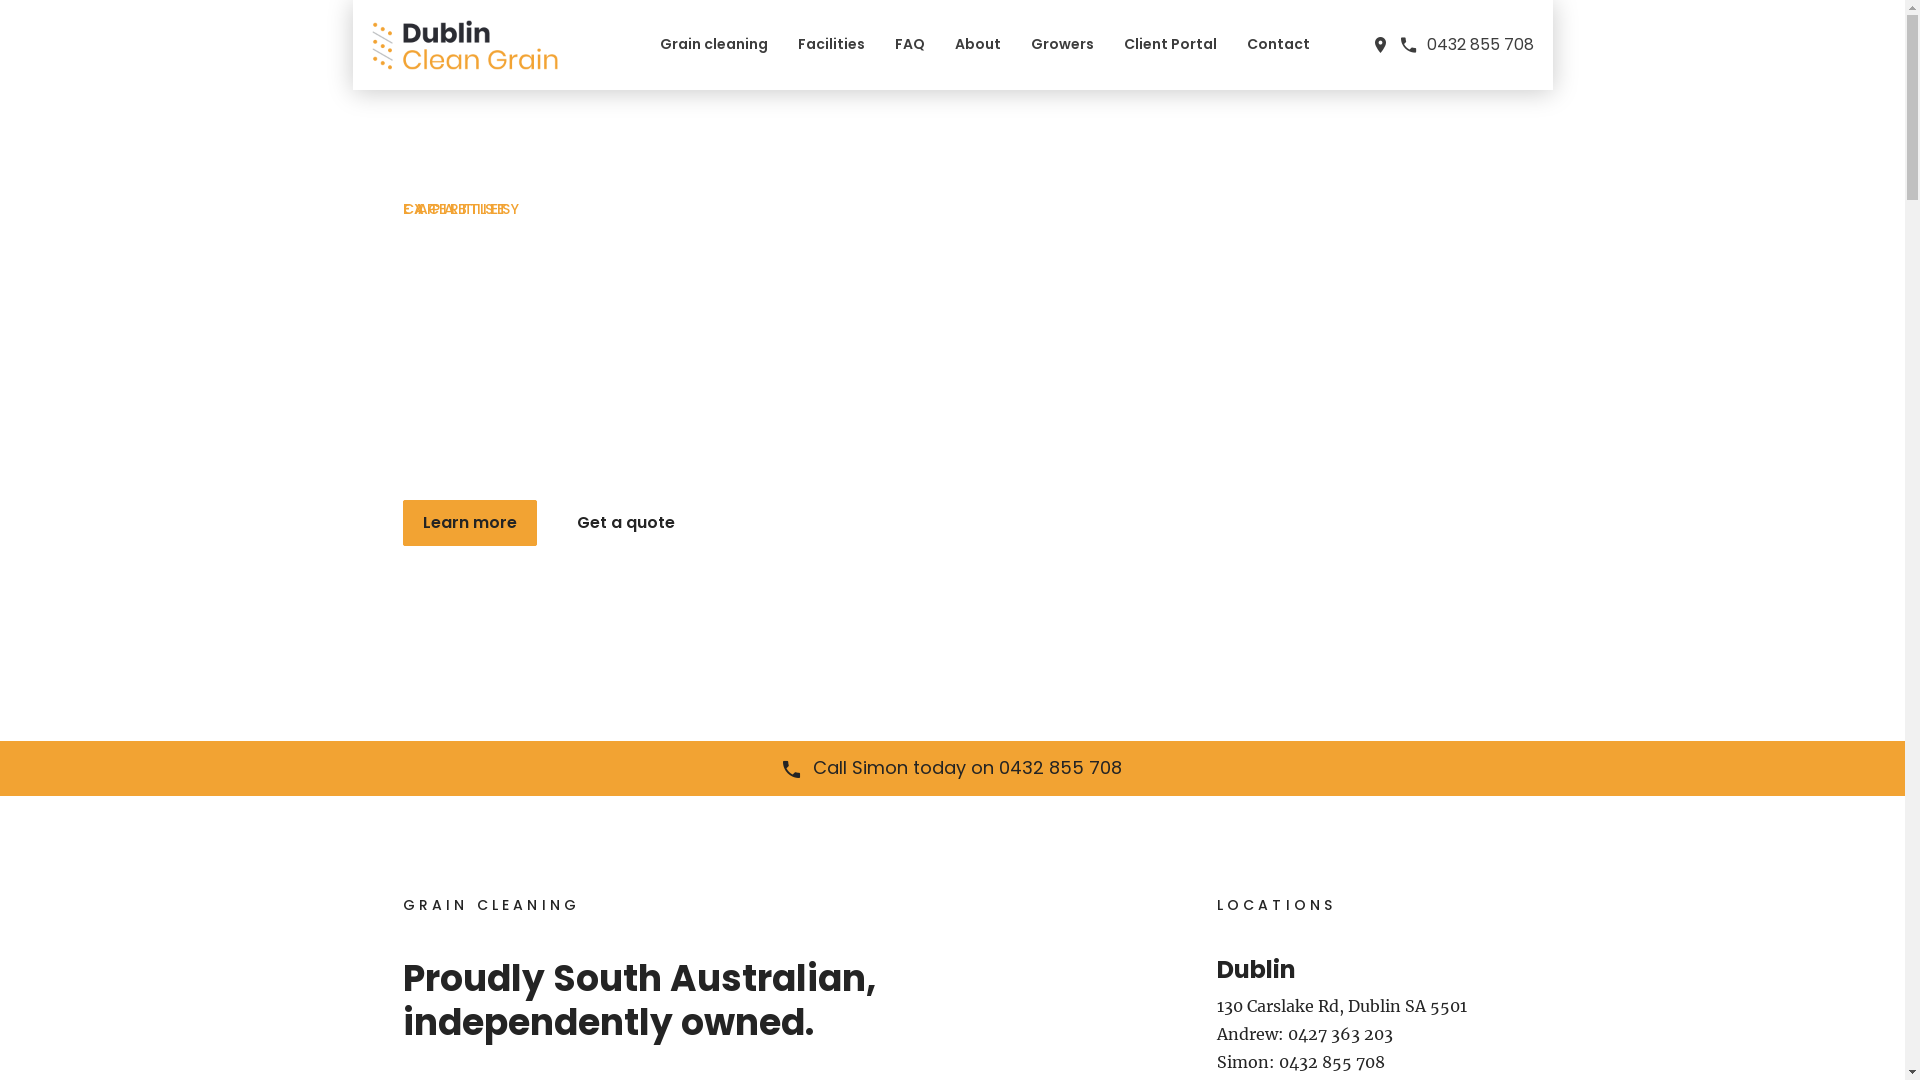 This screenshot has height=1080, width=1920. I want to click on Grain cleaning, so click(714, 44).